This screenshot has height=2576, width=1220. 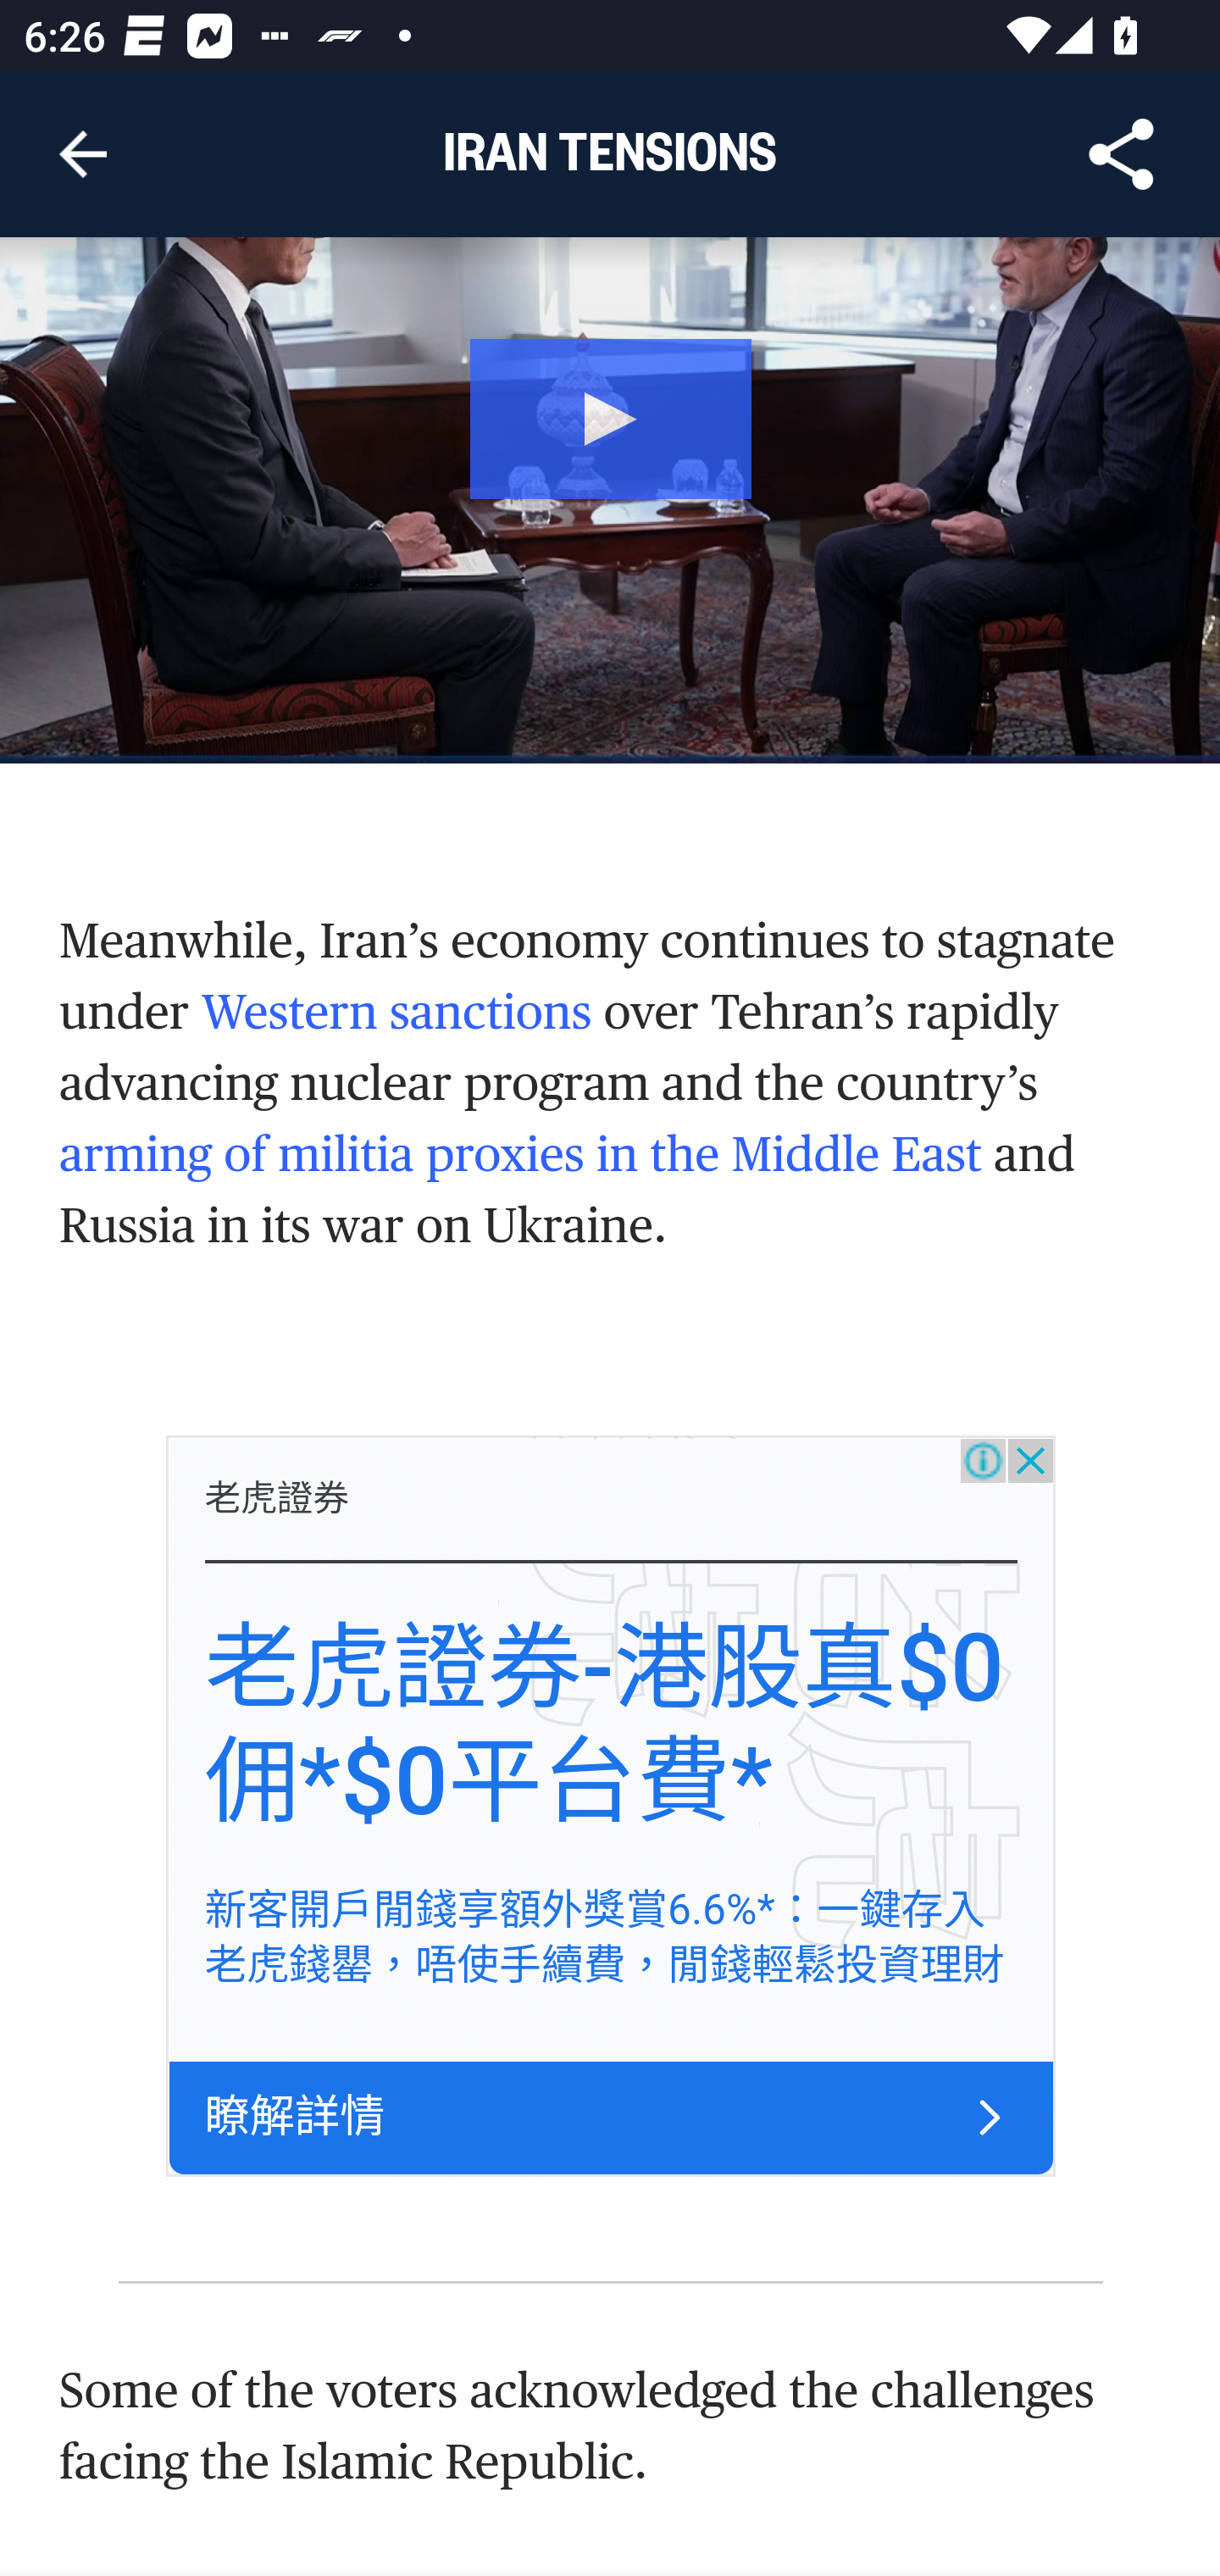 What do you see at coordinates (610, 503) in the screenshot?
I see `Video Player Unable to play media. Play  ` at bounding box center [610, 503].